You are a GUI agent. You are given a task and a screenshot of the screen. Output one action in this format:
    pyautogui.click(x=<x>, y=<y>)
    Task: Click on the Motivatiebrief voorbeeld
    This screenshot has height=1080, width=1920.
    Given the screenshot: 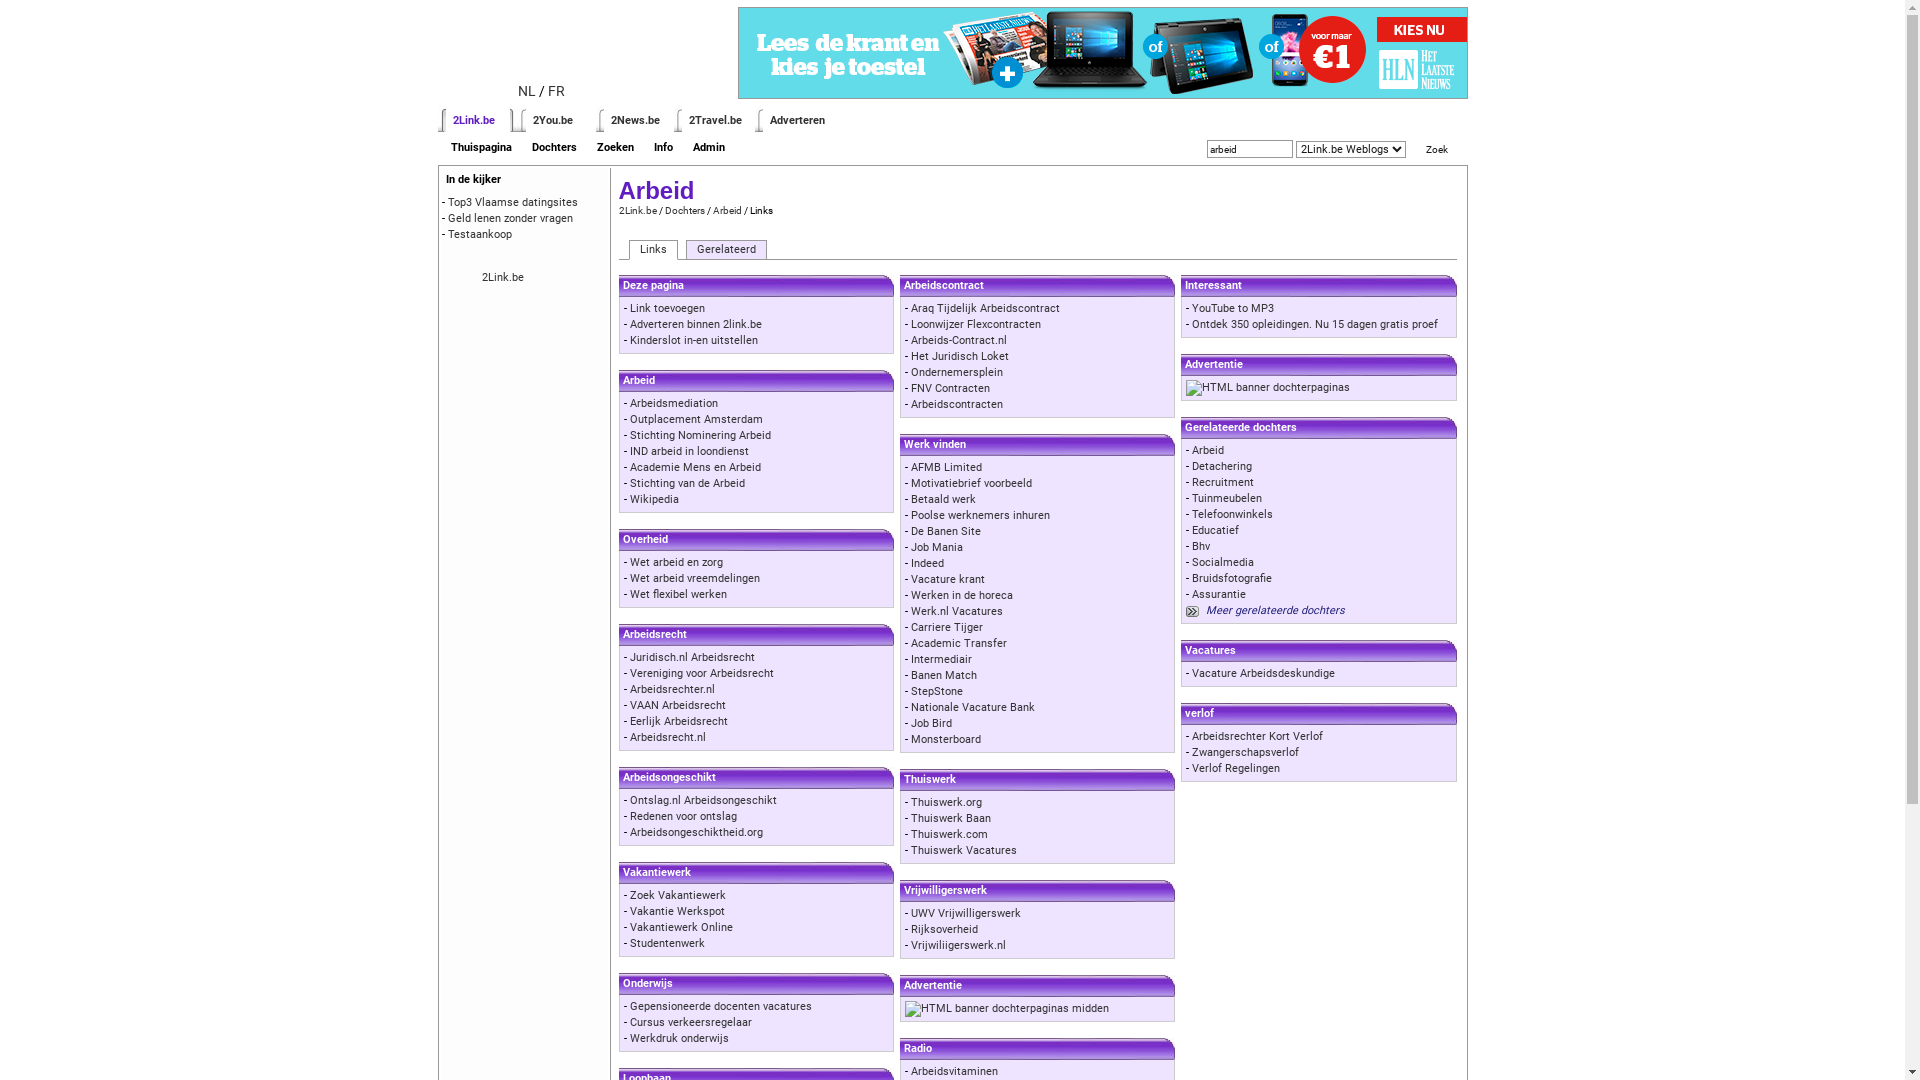 What is the action you would take?
    pyautogui.click(x=972, y=484)
    